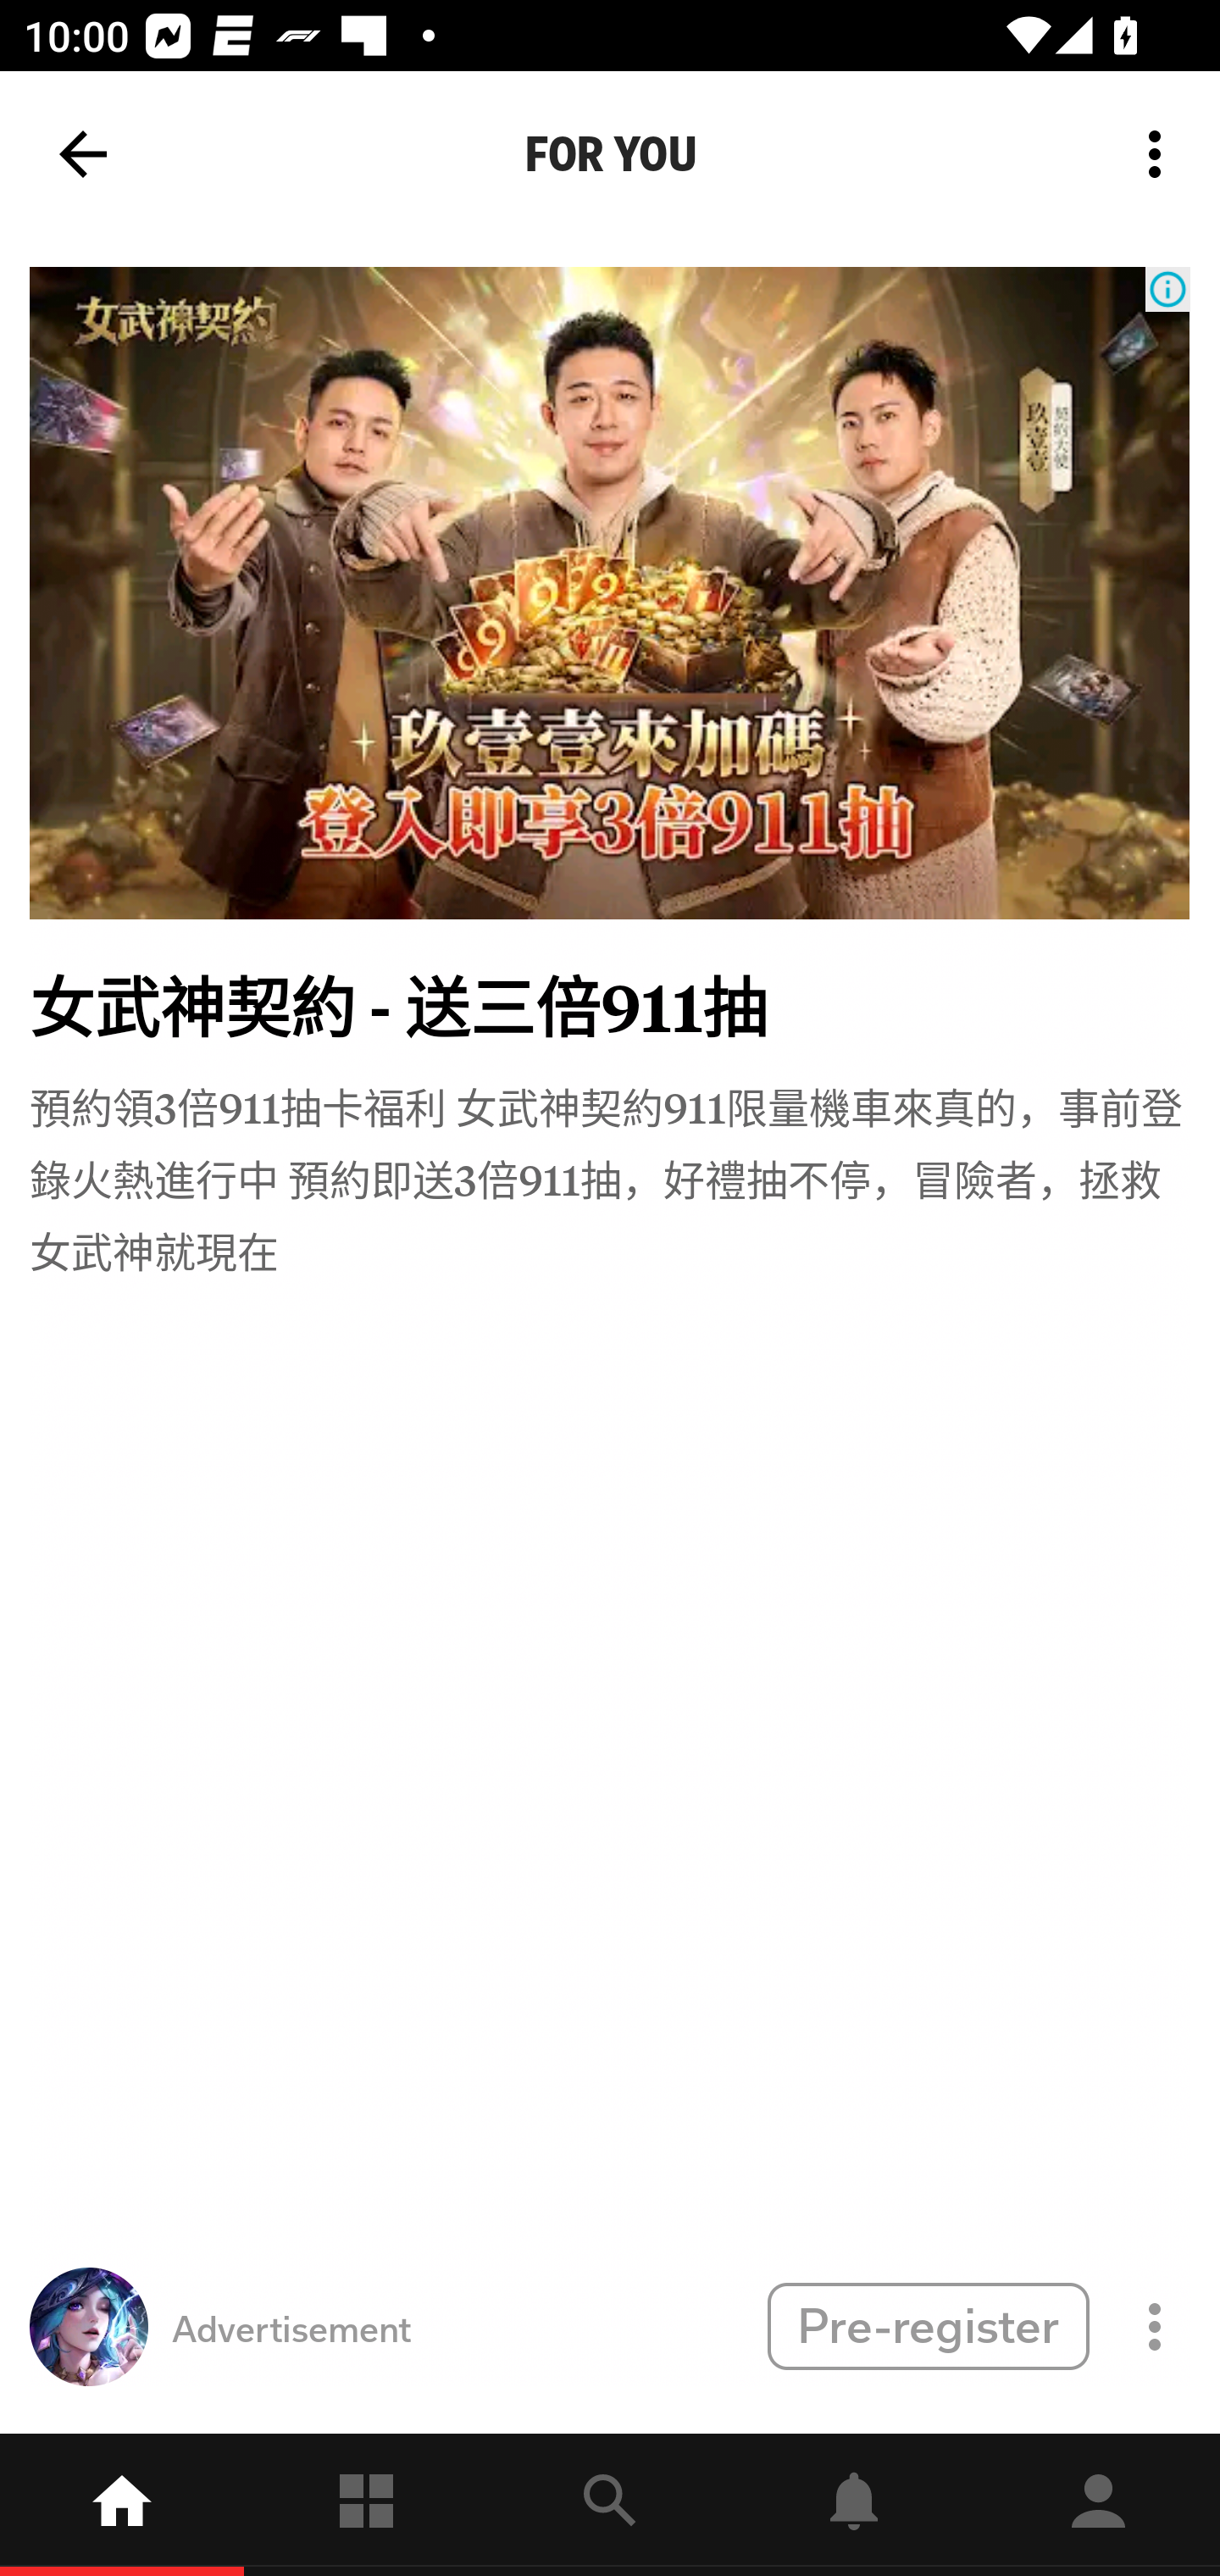  I want to click on More options, so click(1161, 154).